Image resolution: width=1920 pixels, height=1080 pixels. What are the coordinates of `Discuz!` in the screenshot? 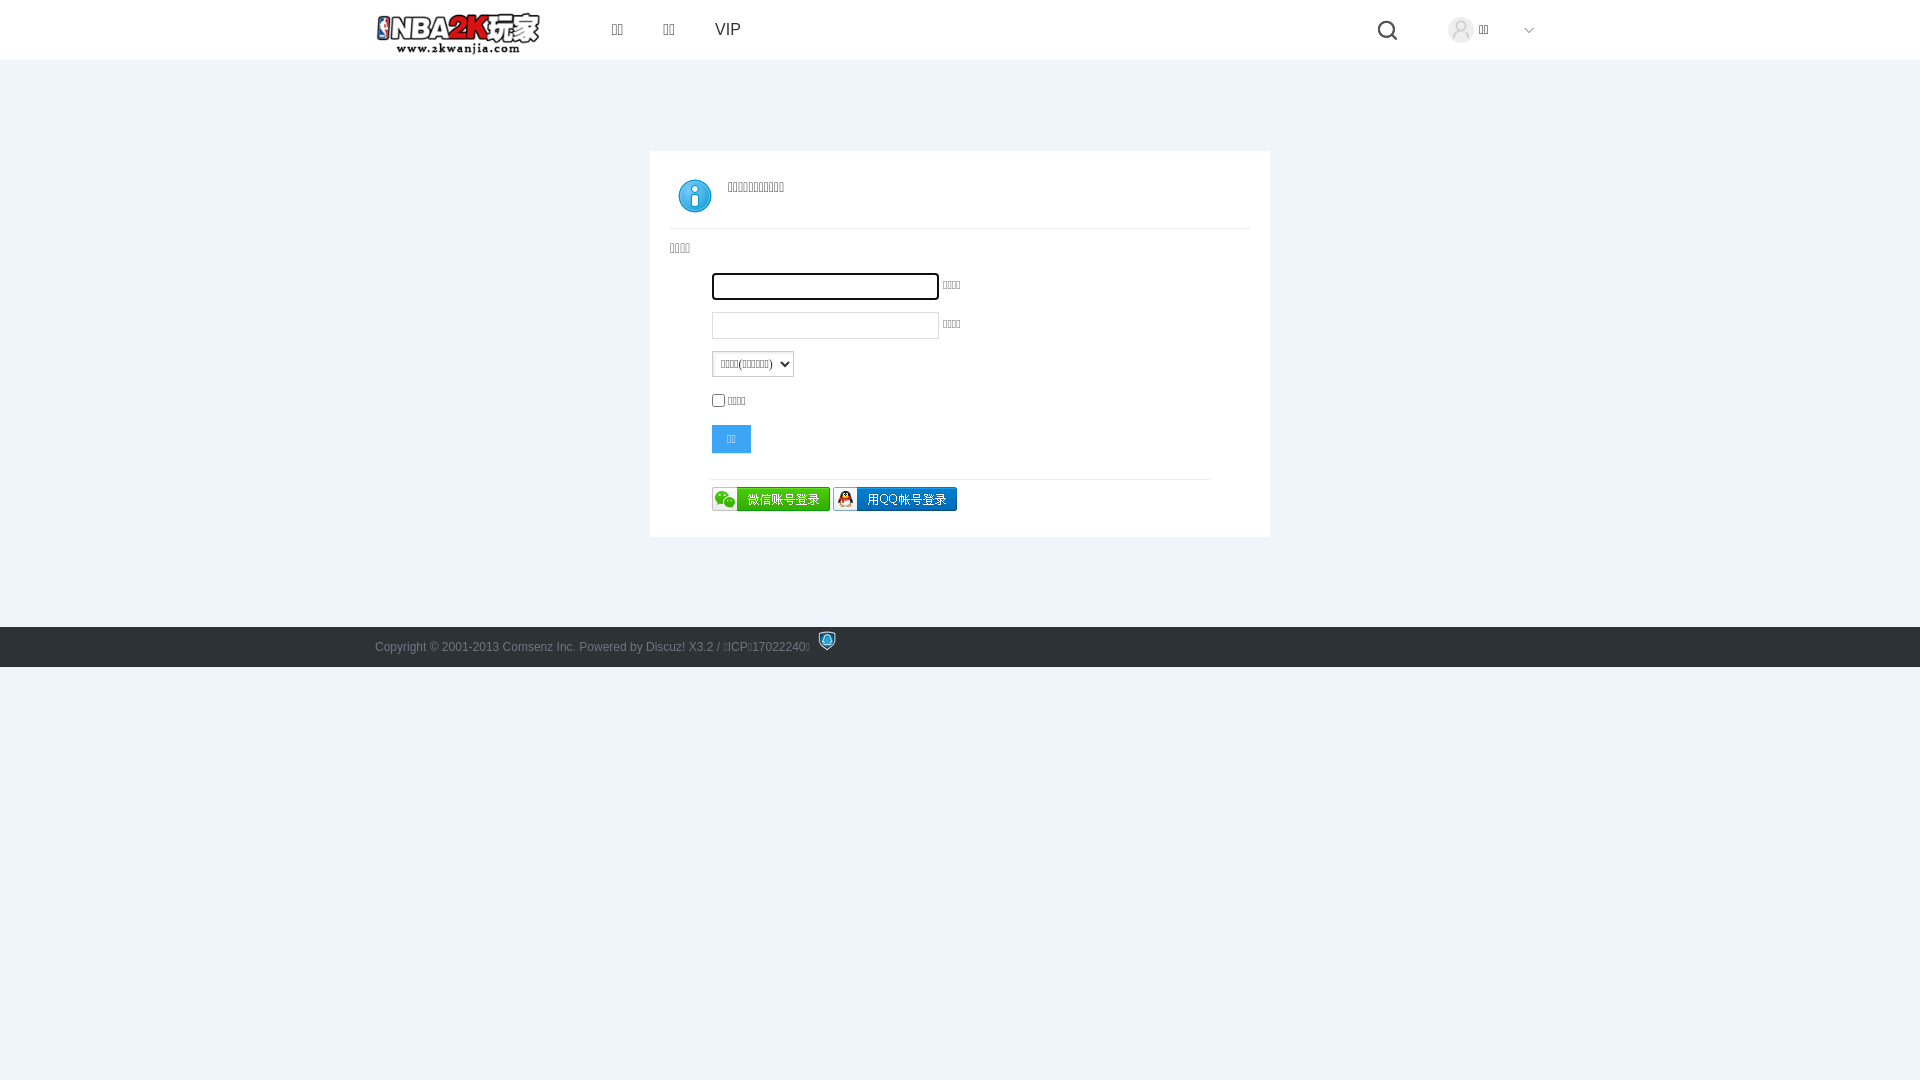 It's located at (666, 647).